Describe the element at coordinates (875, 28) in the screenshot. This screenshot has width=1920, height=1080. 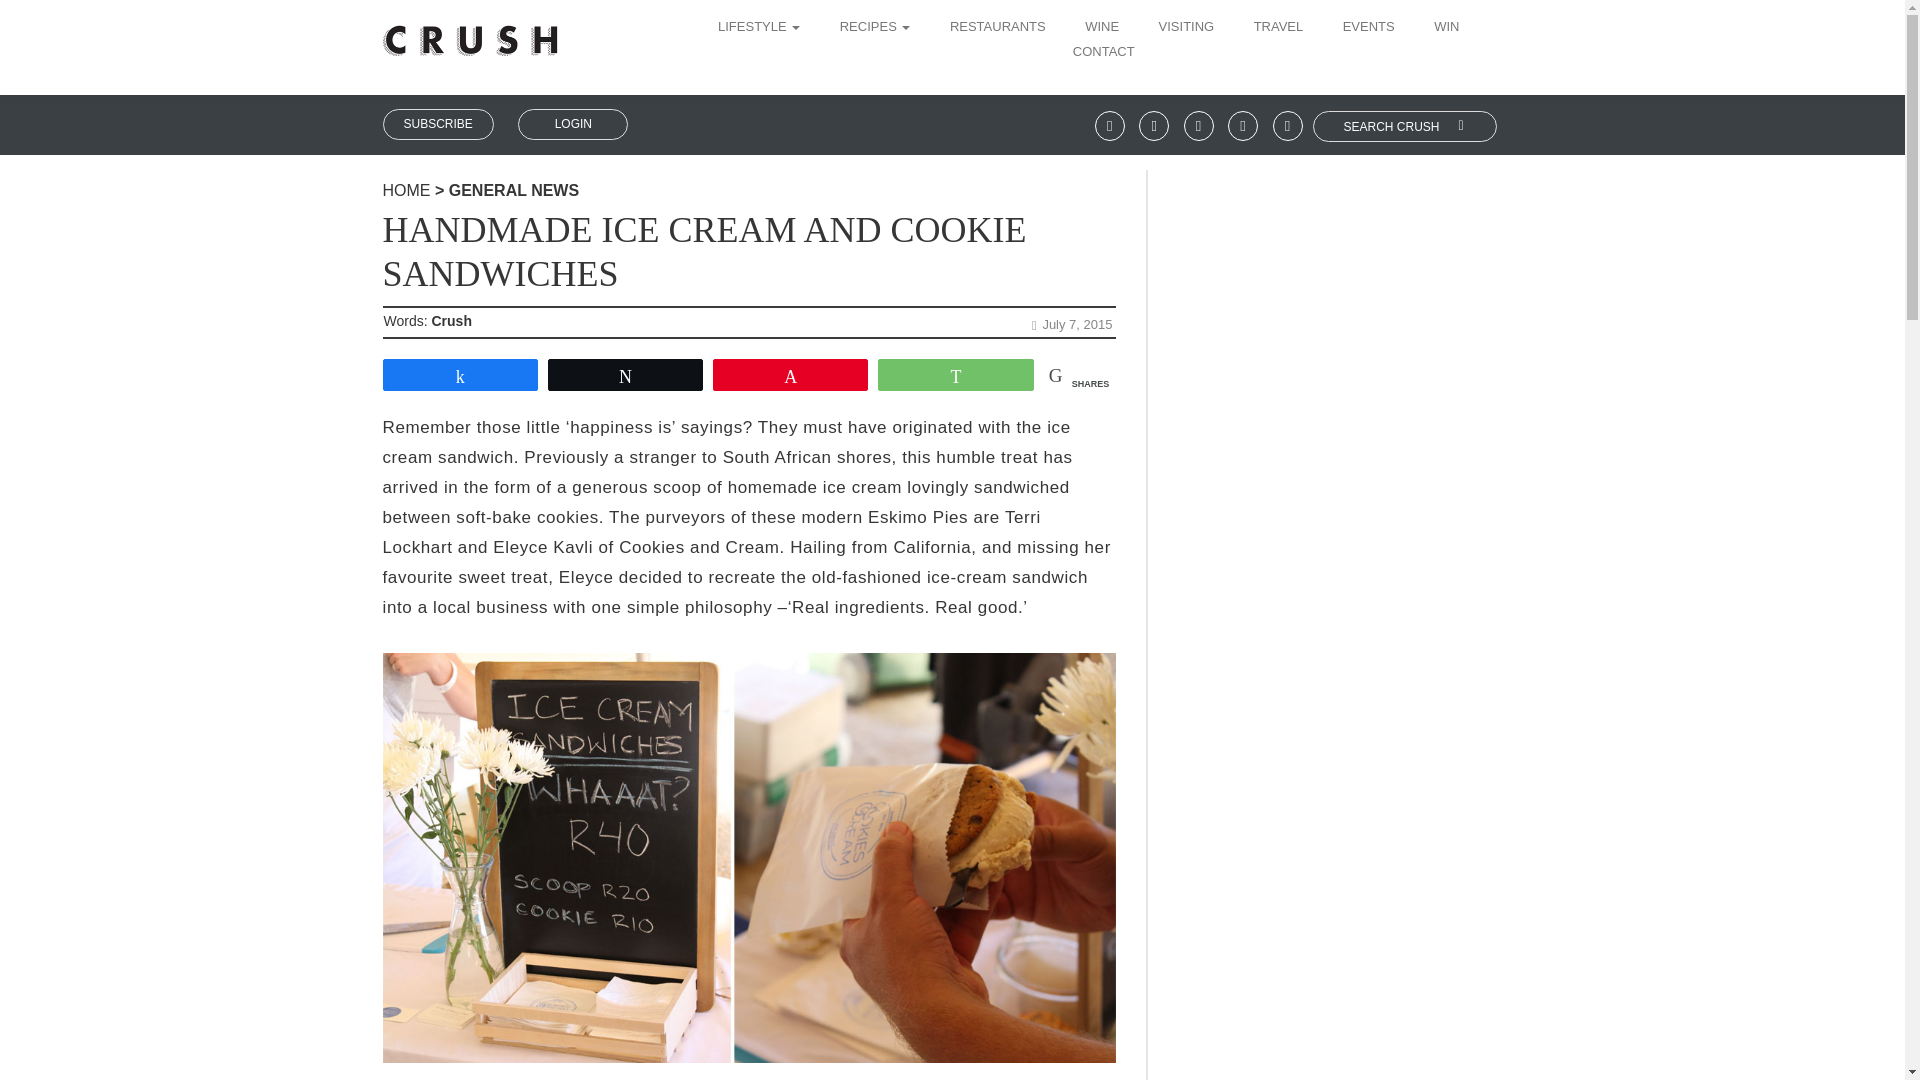
I see `RECIPES` at that location.